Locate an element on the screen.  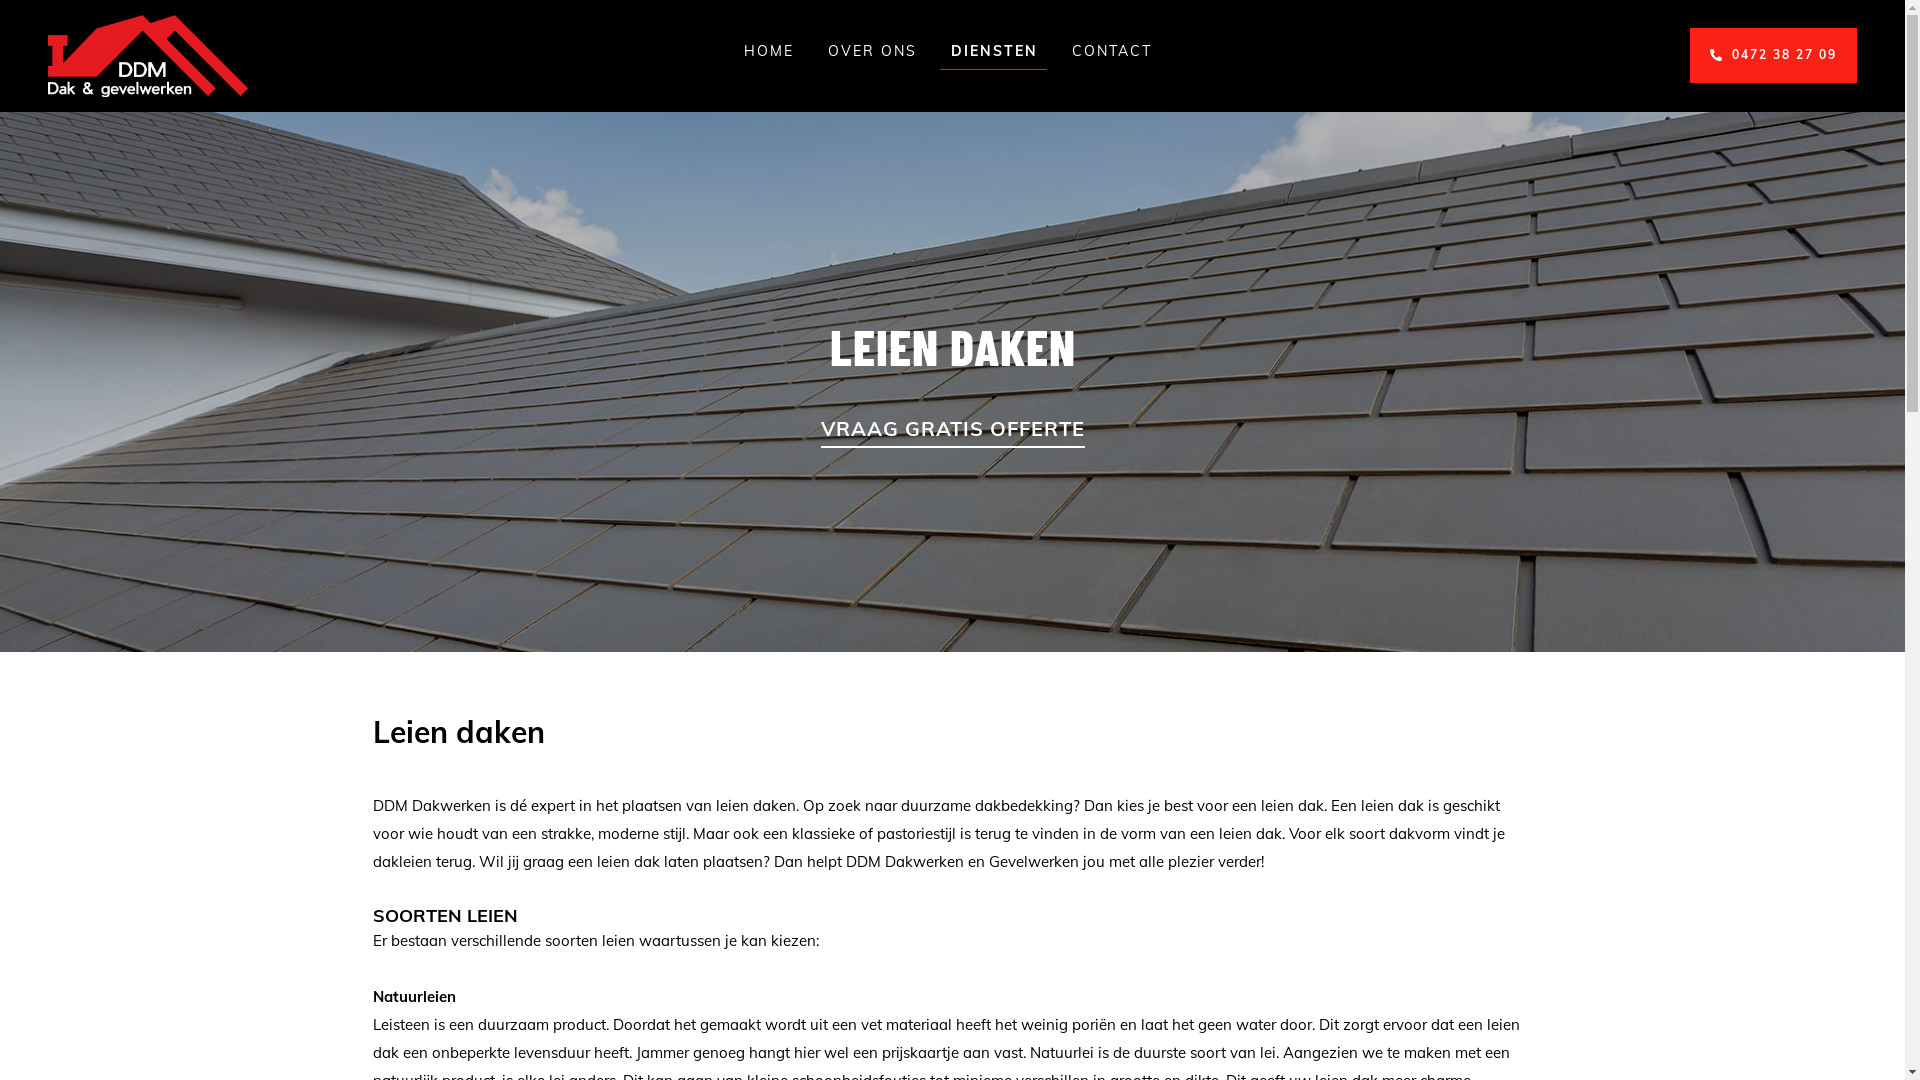
DIENSTEN is located at coordinates (994, 56).